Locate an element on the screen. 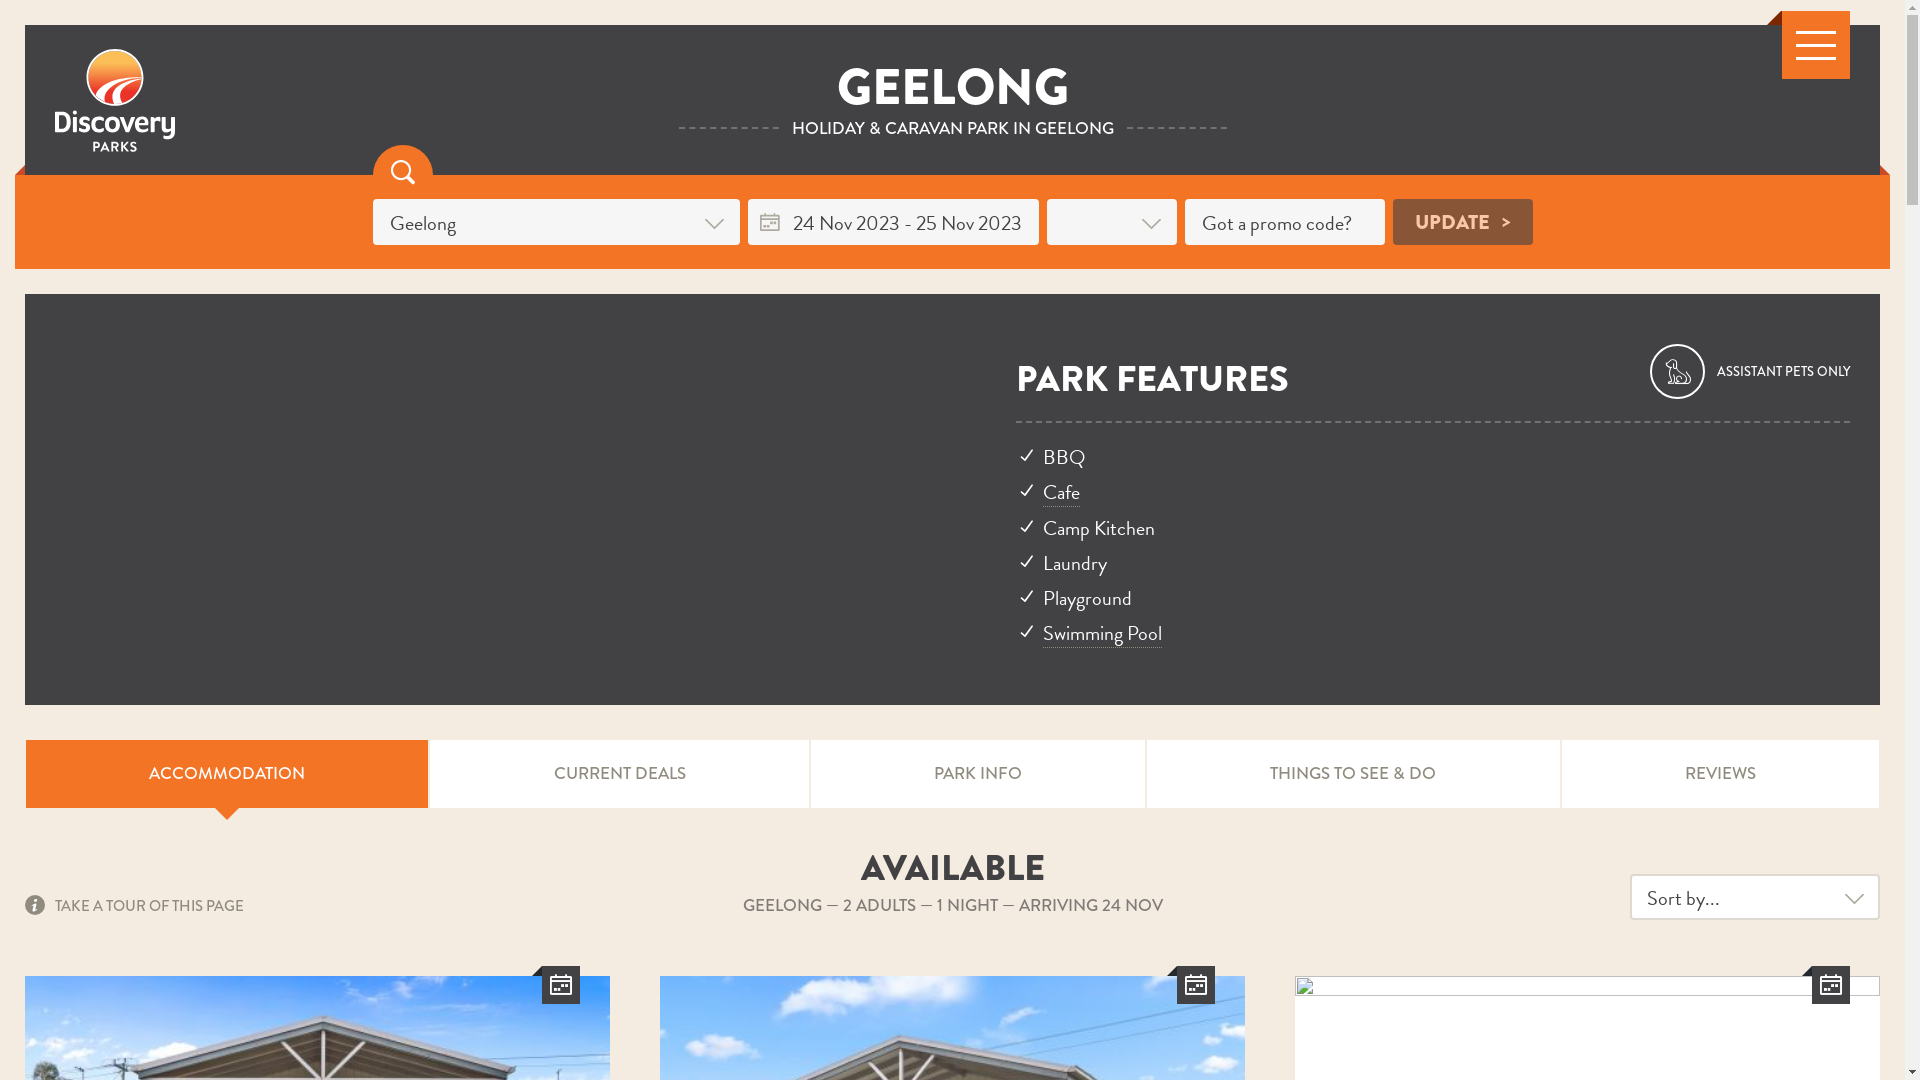 This screenshot has height=1080, width=1920. CURRENT DEALS is located at coordinates (619, 774).